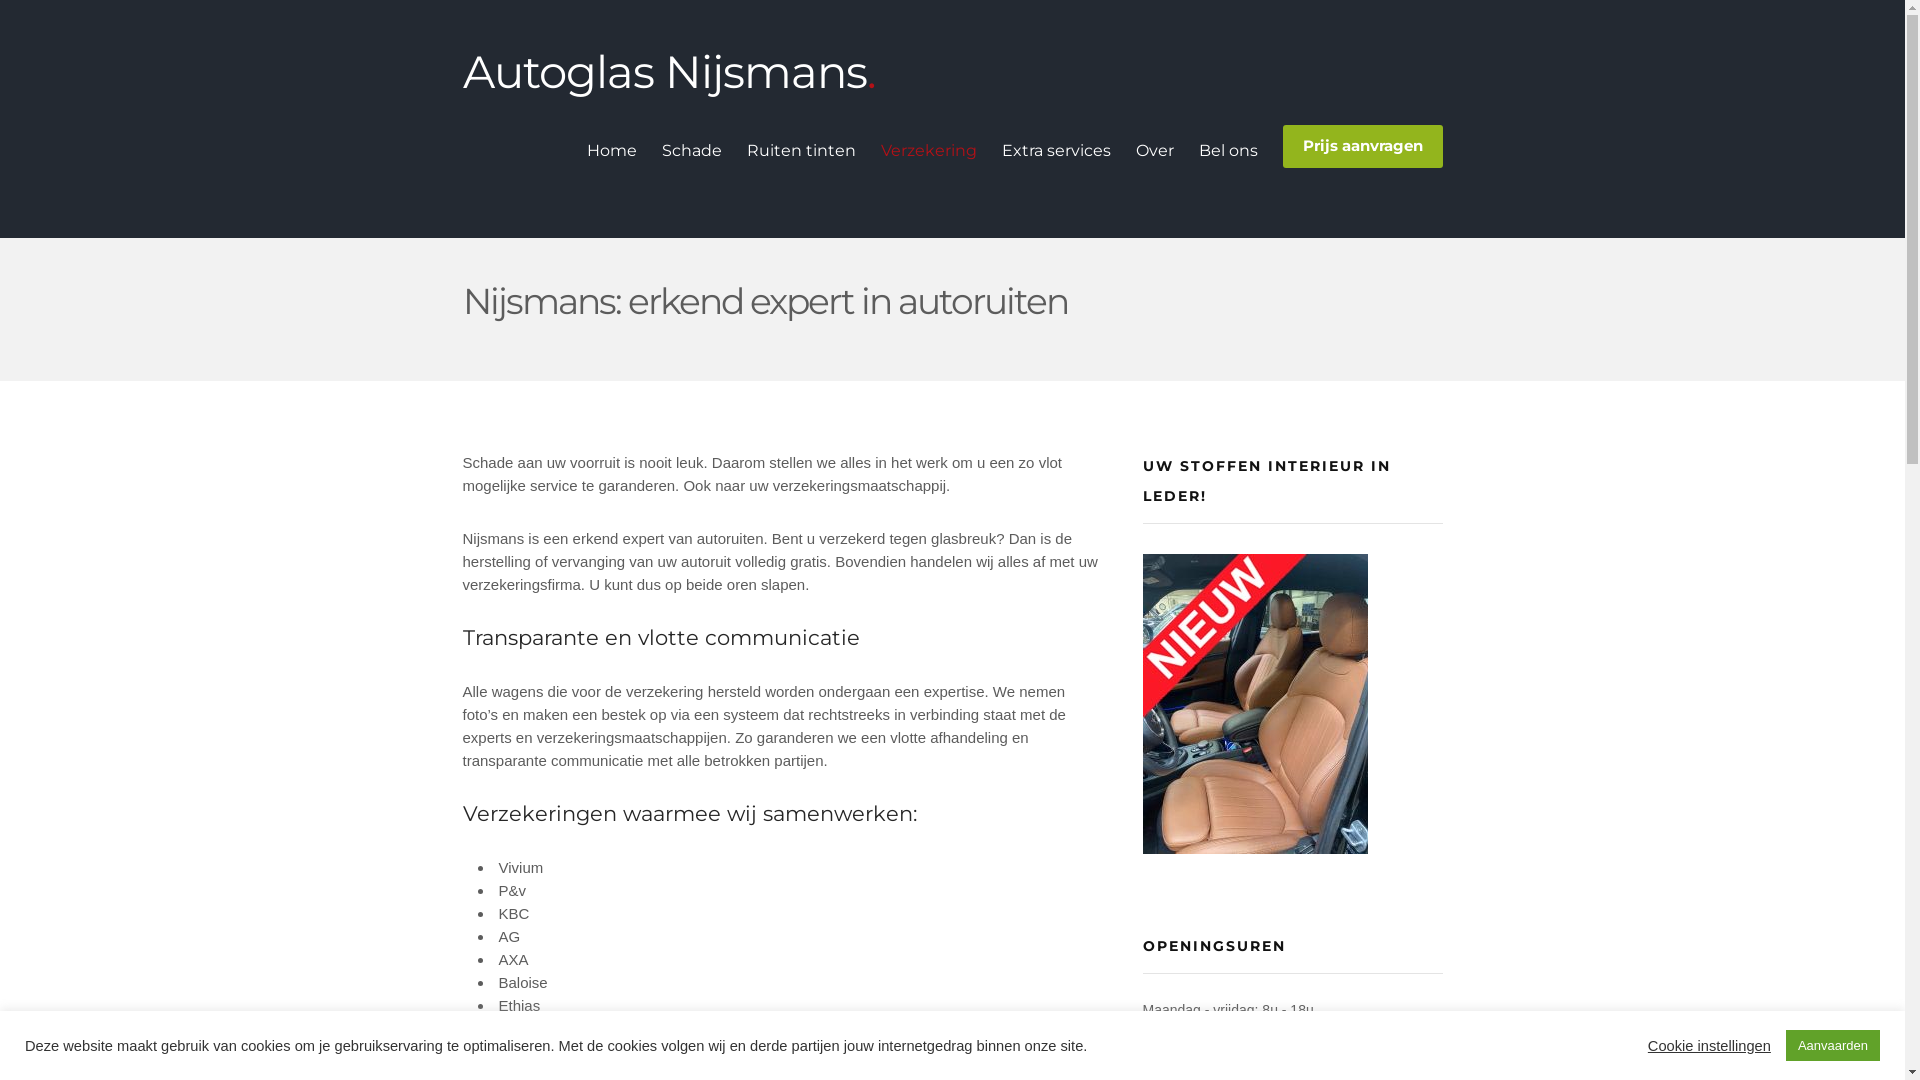  Describe the element at coordinates (692, 151) in the screenshot. I see `Schade` at that location.